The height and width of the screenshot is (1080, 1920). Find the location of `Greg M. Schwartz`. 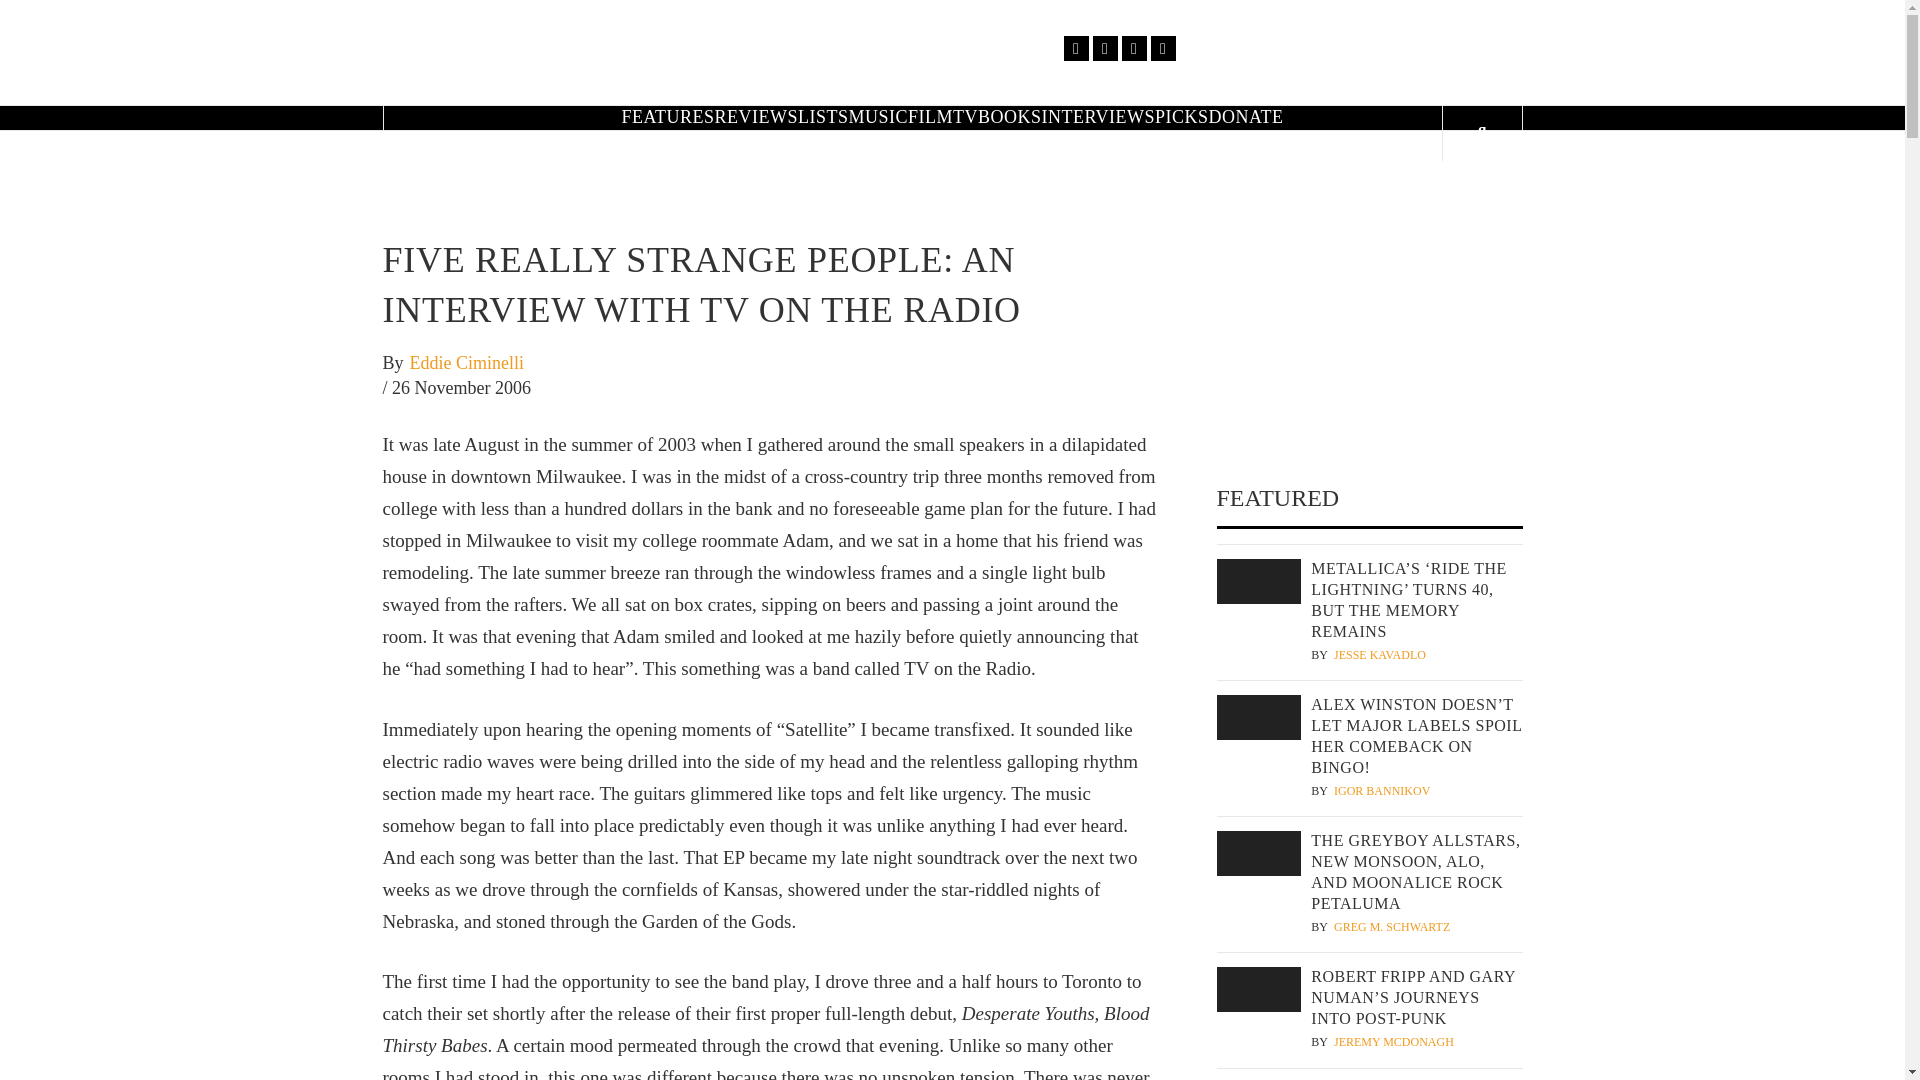

Greg M. Schwartz is located at coordinates (1392, 928).